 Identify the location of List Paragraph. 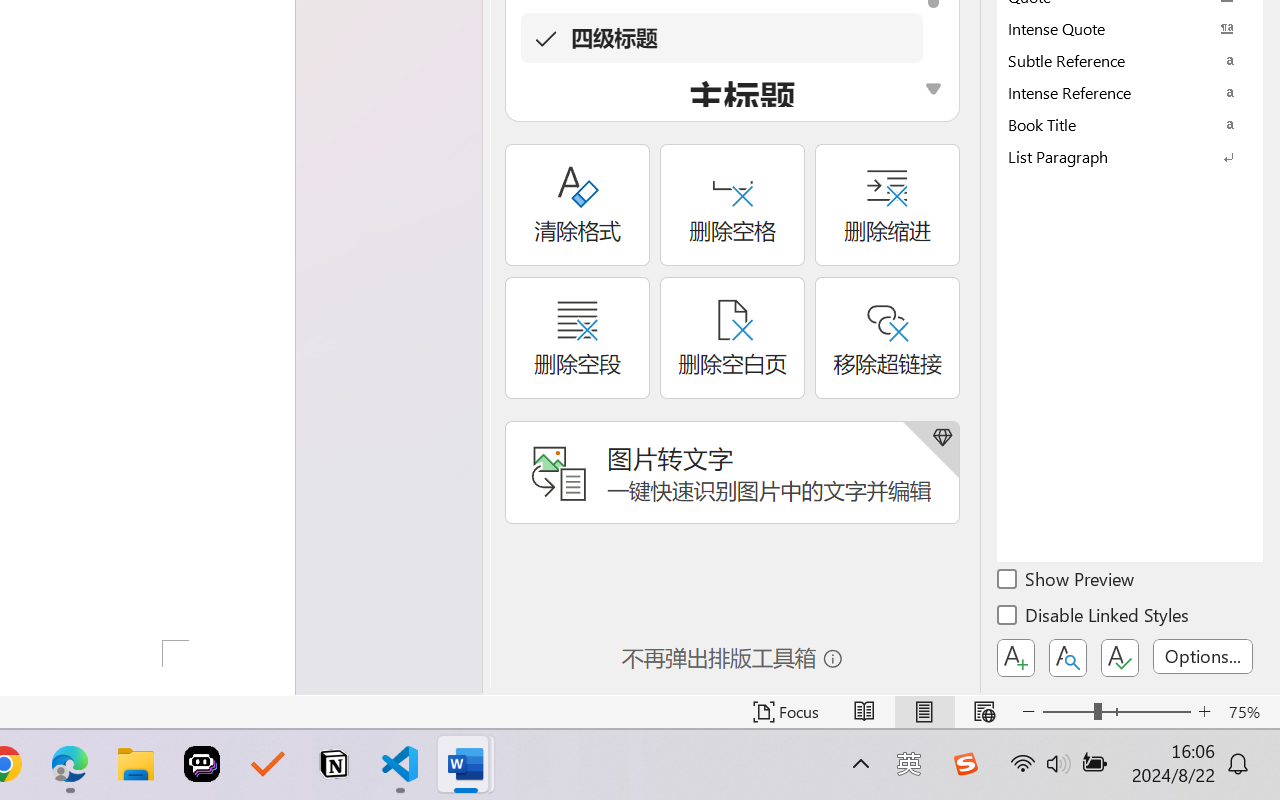
(1130, 156).